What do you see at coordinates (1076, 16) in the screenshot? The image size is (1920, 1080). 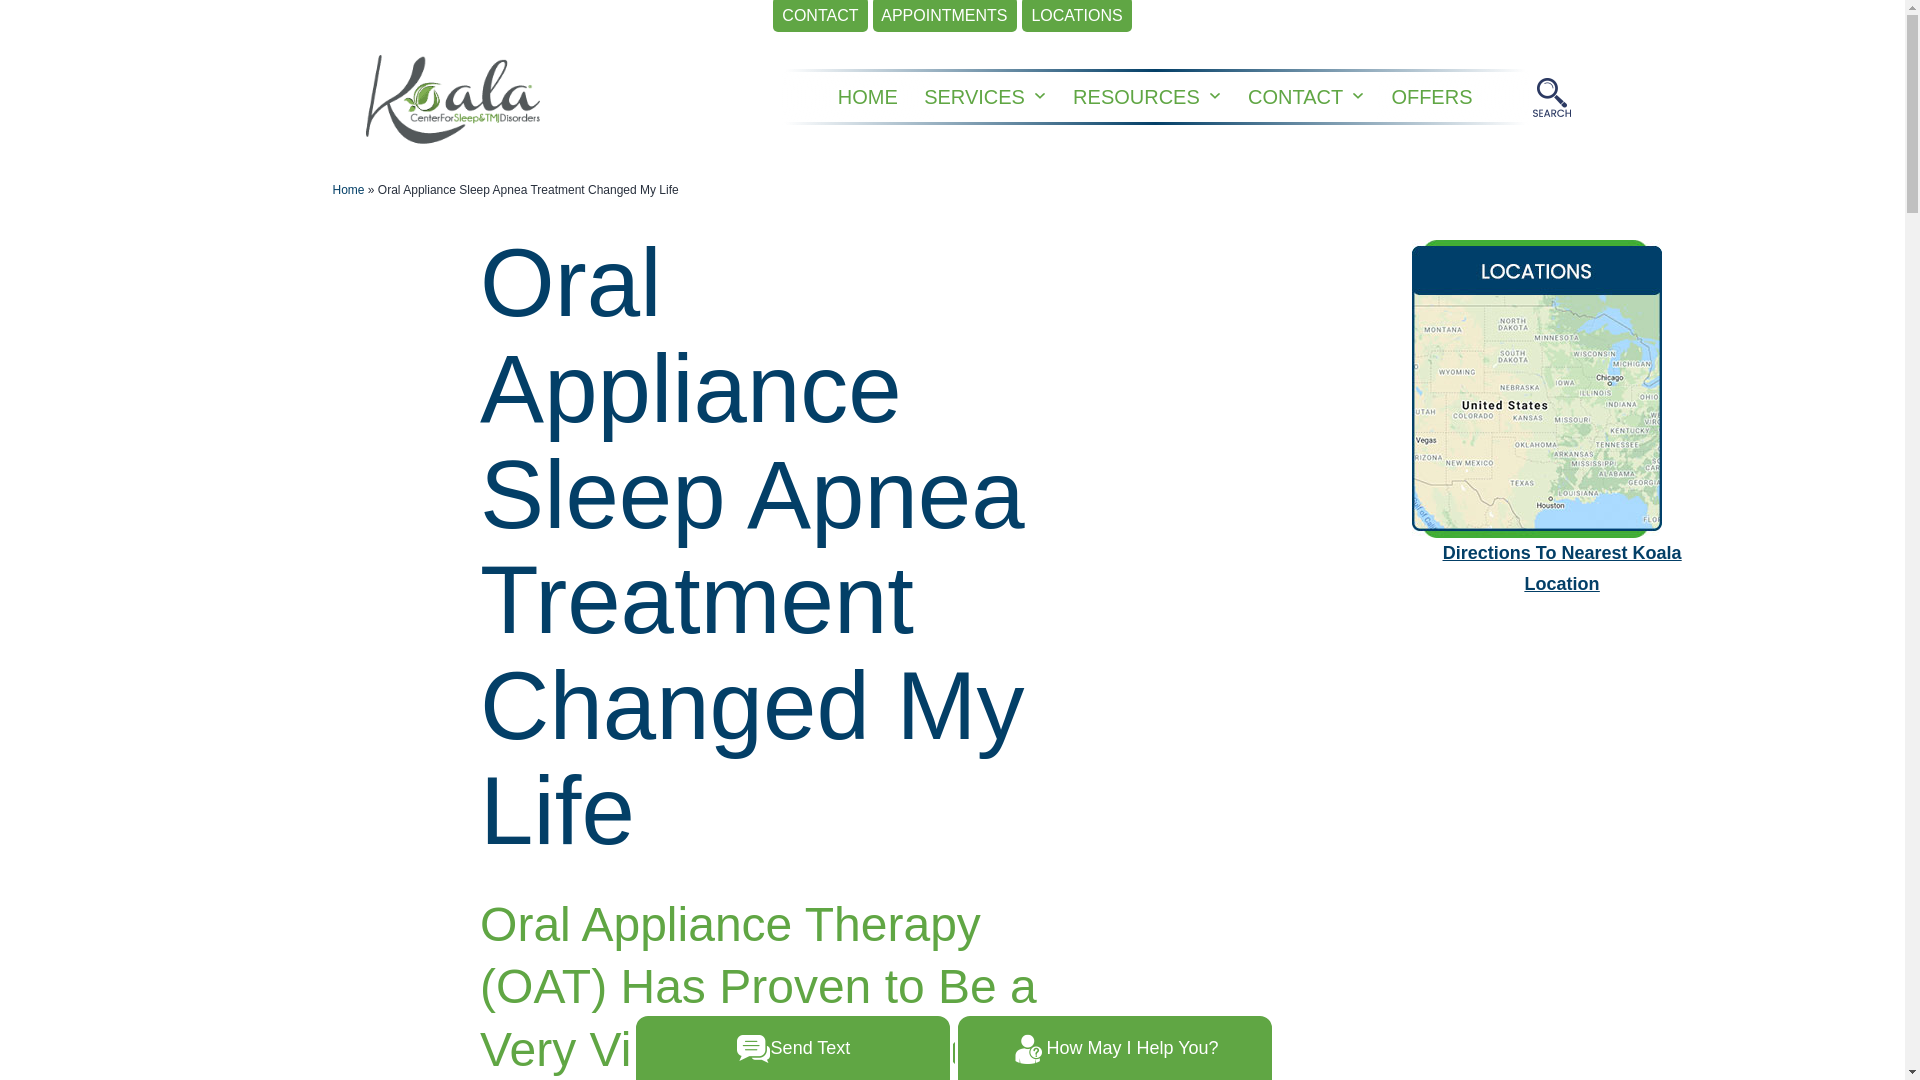 I see `LOCATIONS` at bounding box center [1076, 16].